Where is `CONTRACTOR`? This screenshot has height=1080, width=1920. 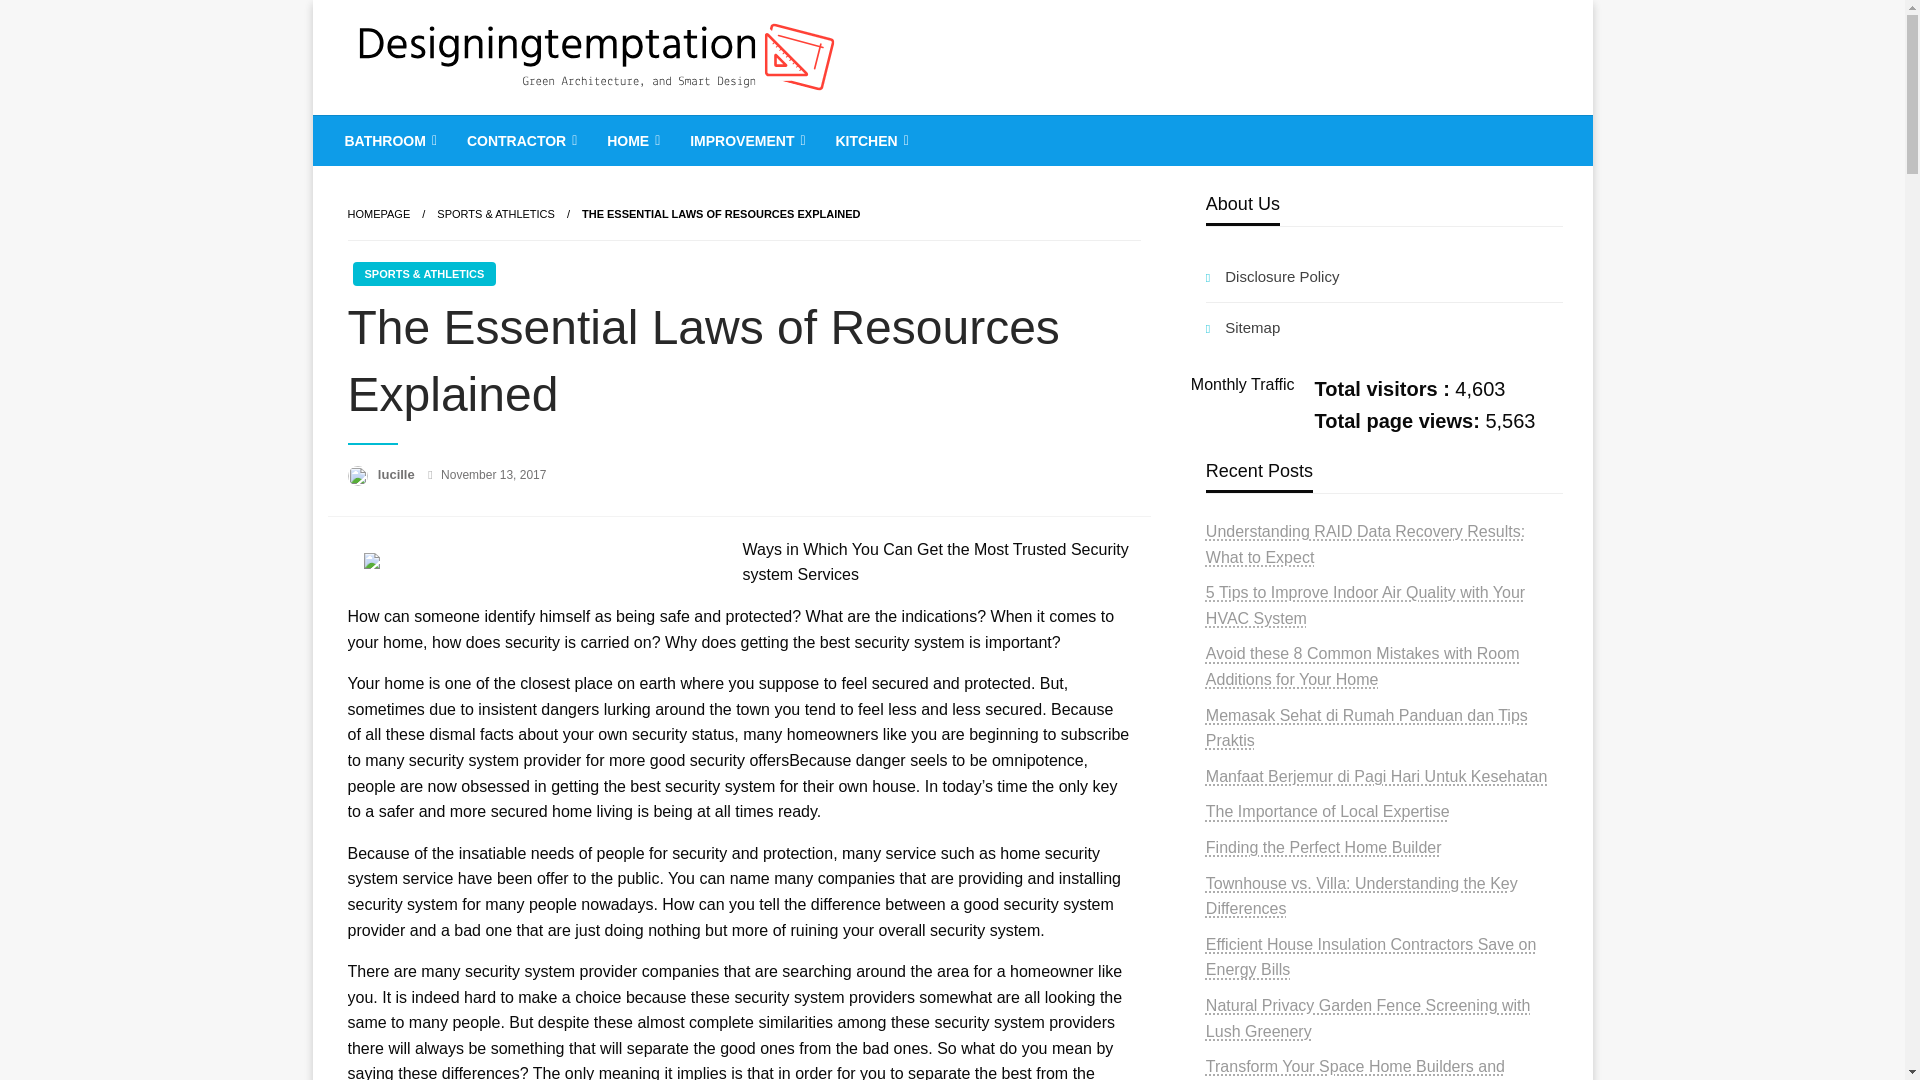 CONTRACTOR is located at coordinates (519, 140).